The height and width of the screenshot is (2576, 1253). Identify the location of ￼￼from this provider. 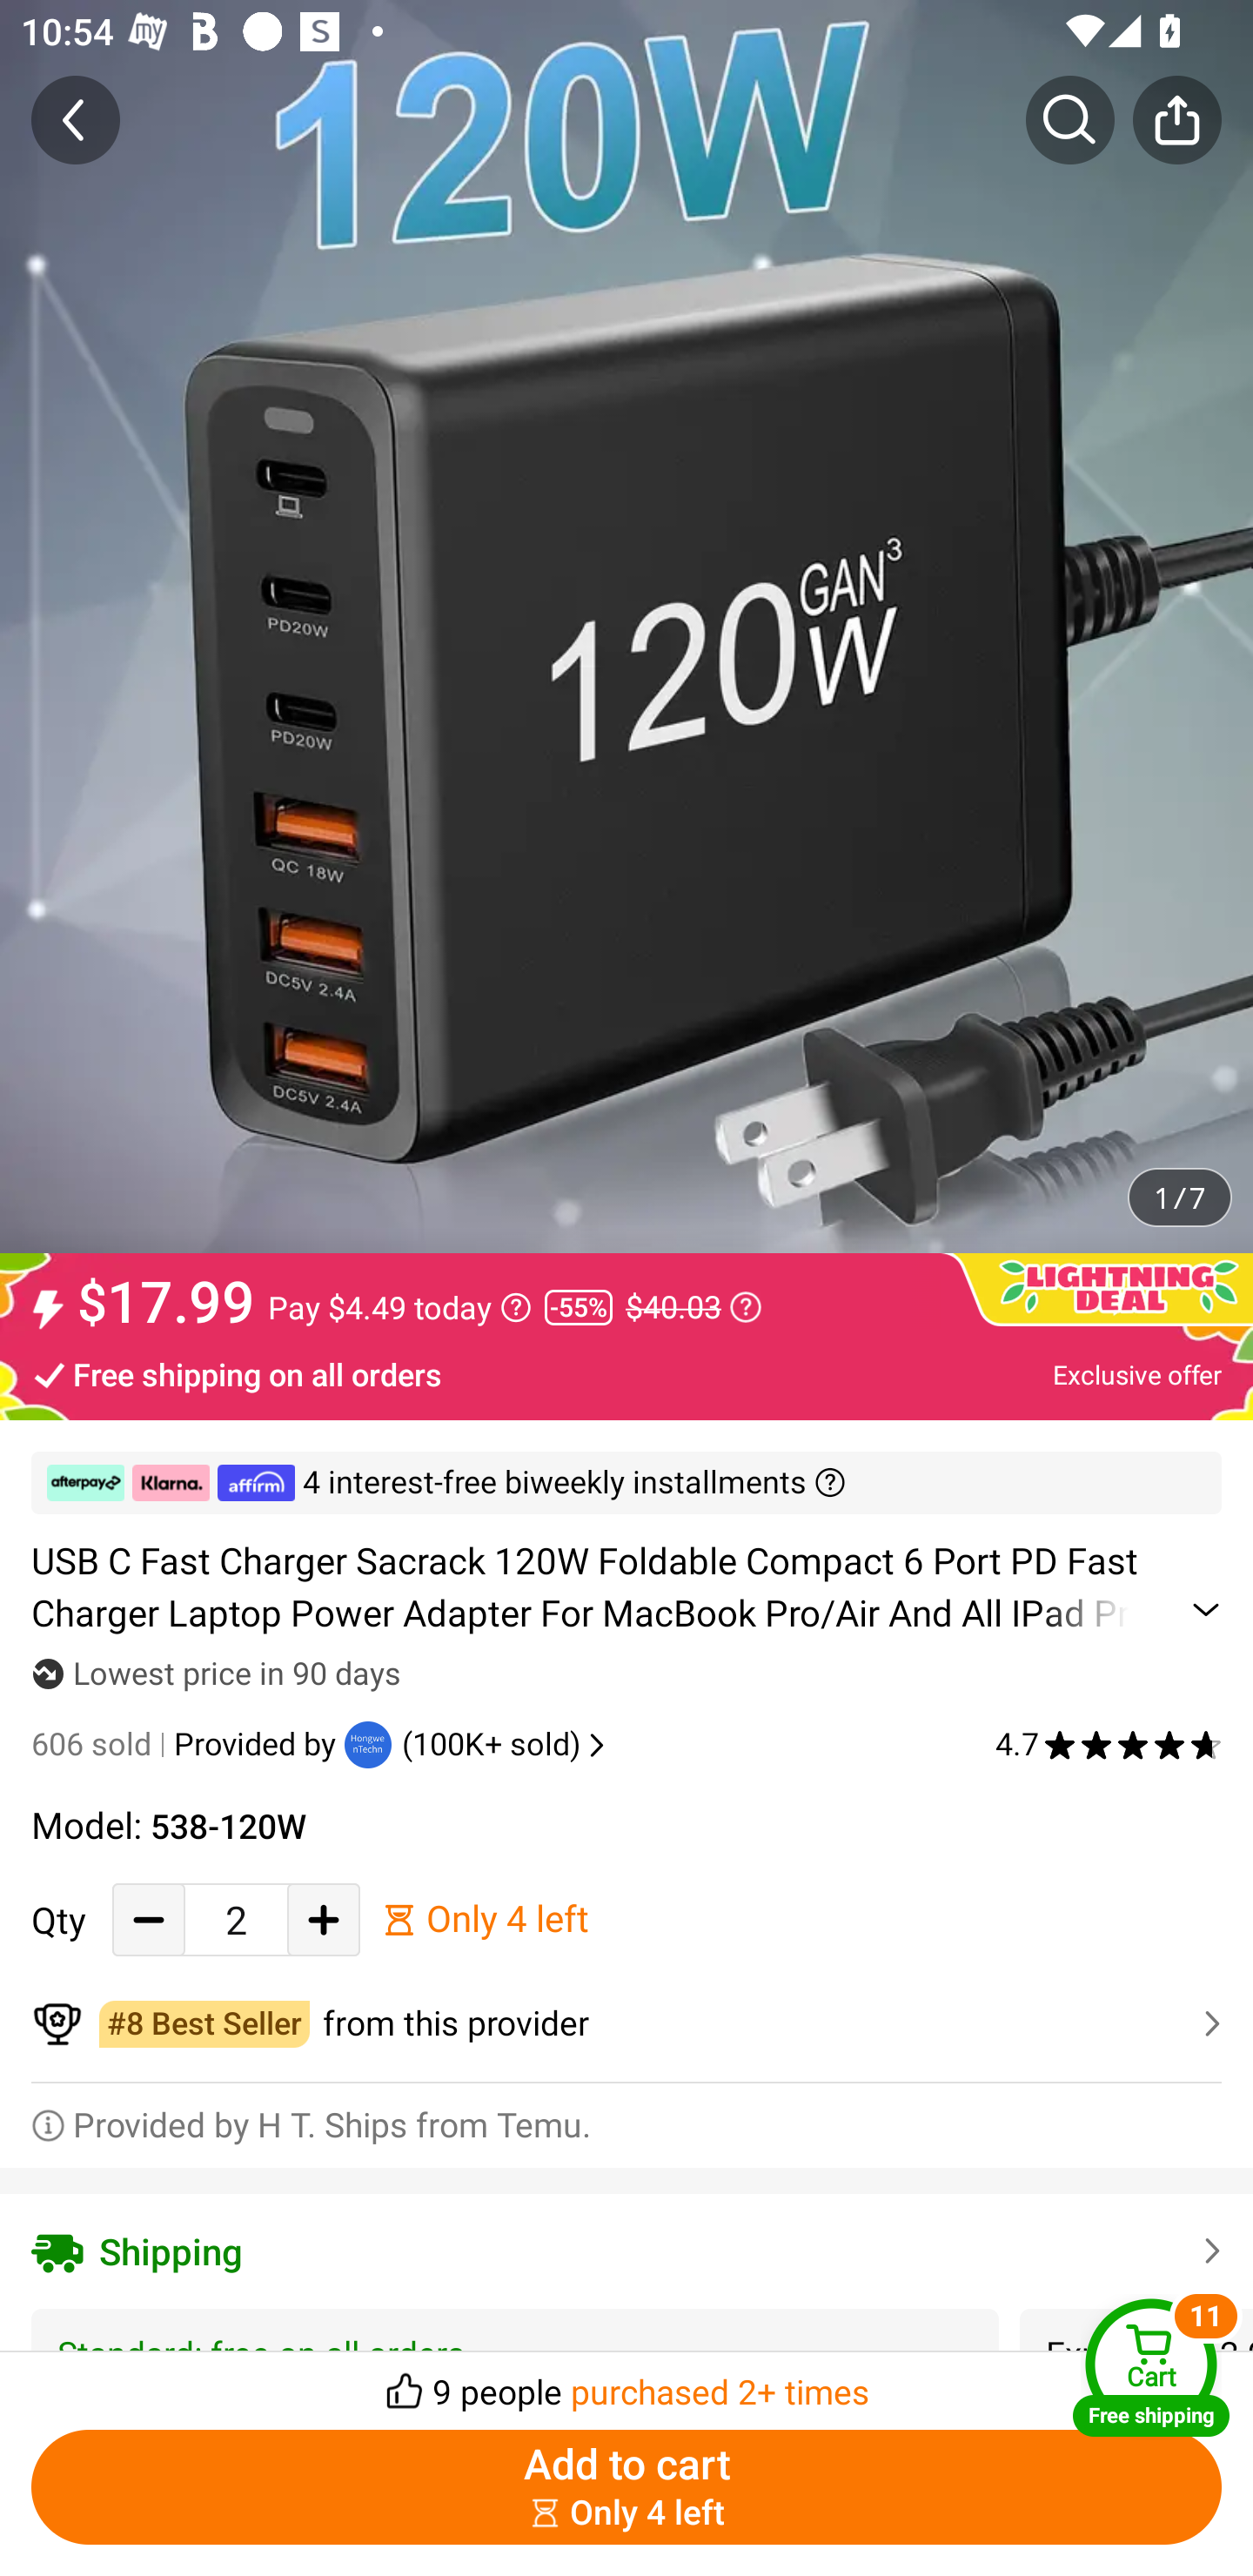
(626, 2024).